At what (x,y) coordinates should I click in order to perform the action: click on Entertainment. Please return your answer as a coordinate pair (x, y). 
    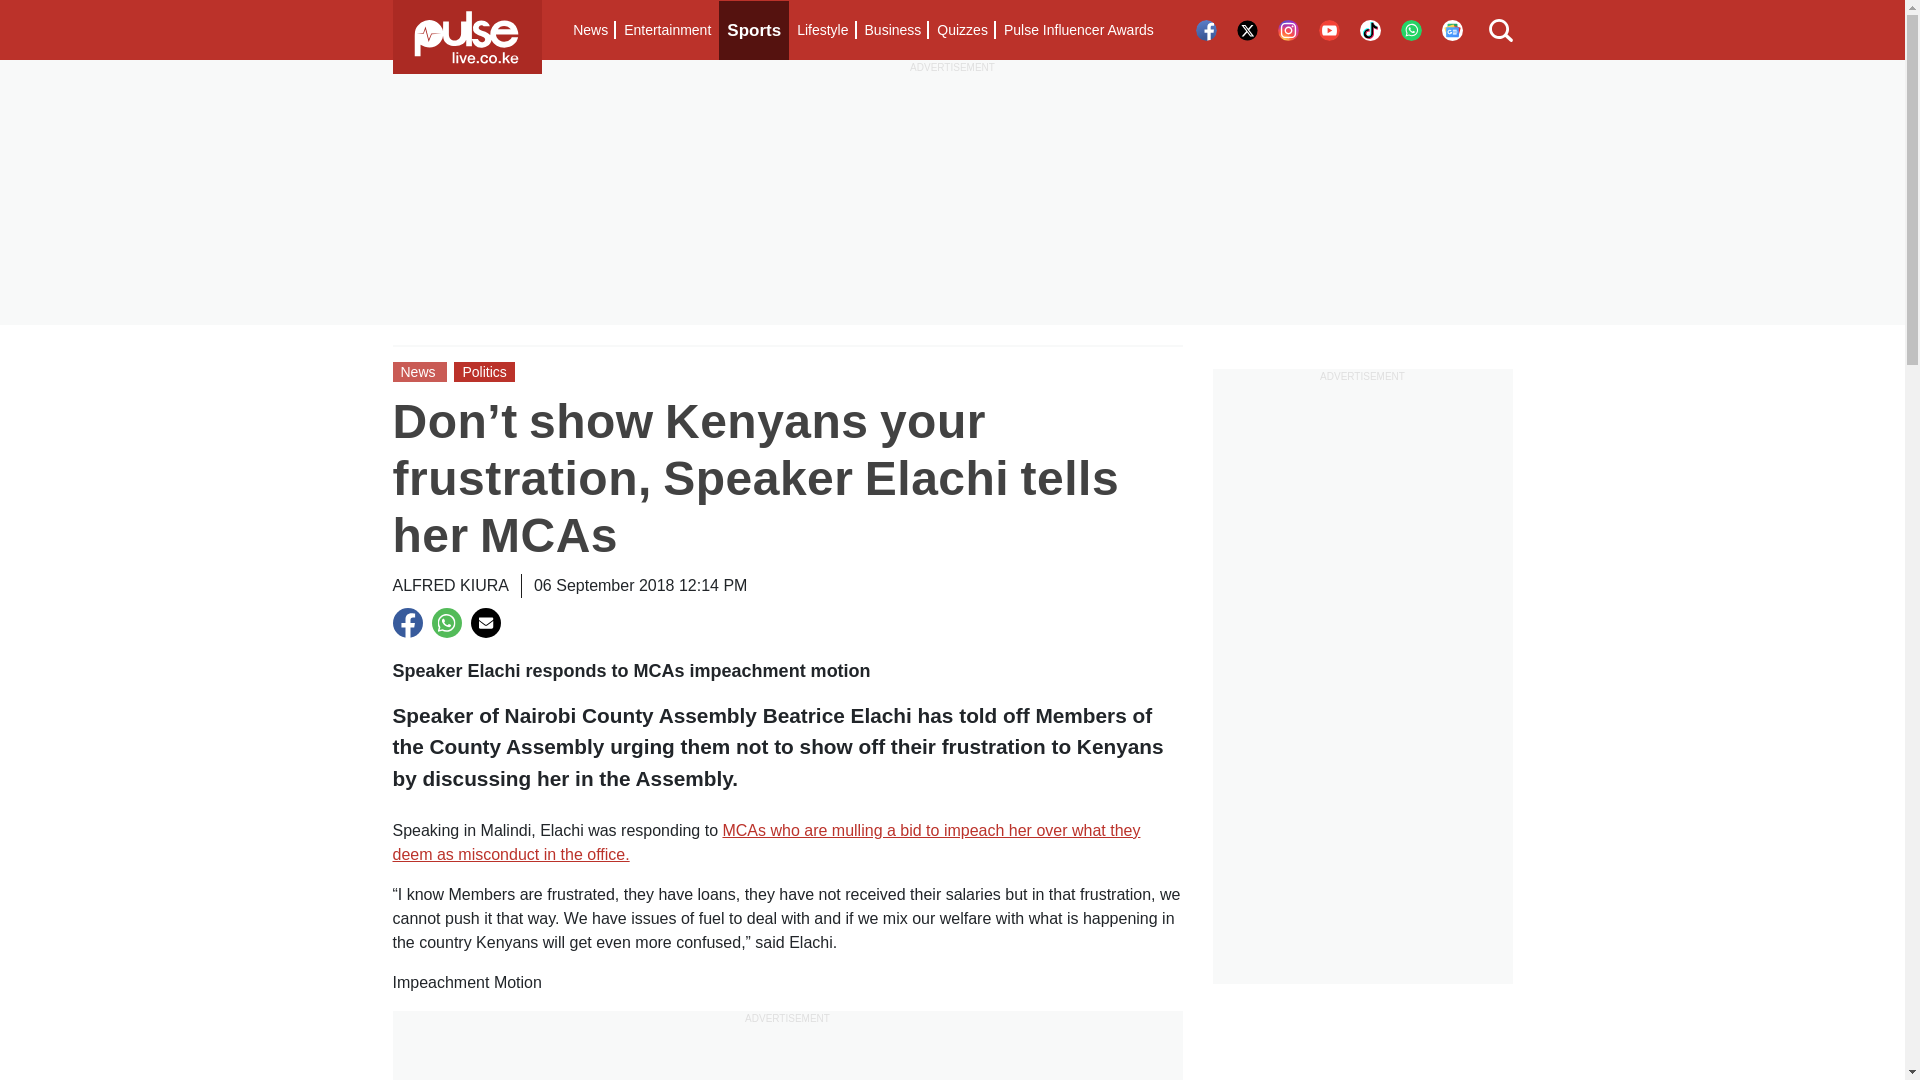
    Looking at the image, I should click on (667, 30).